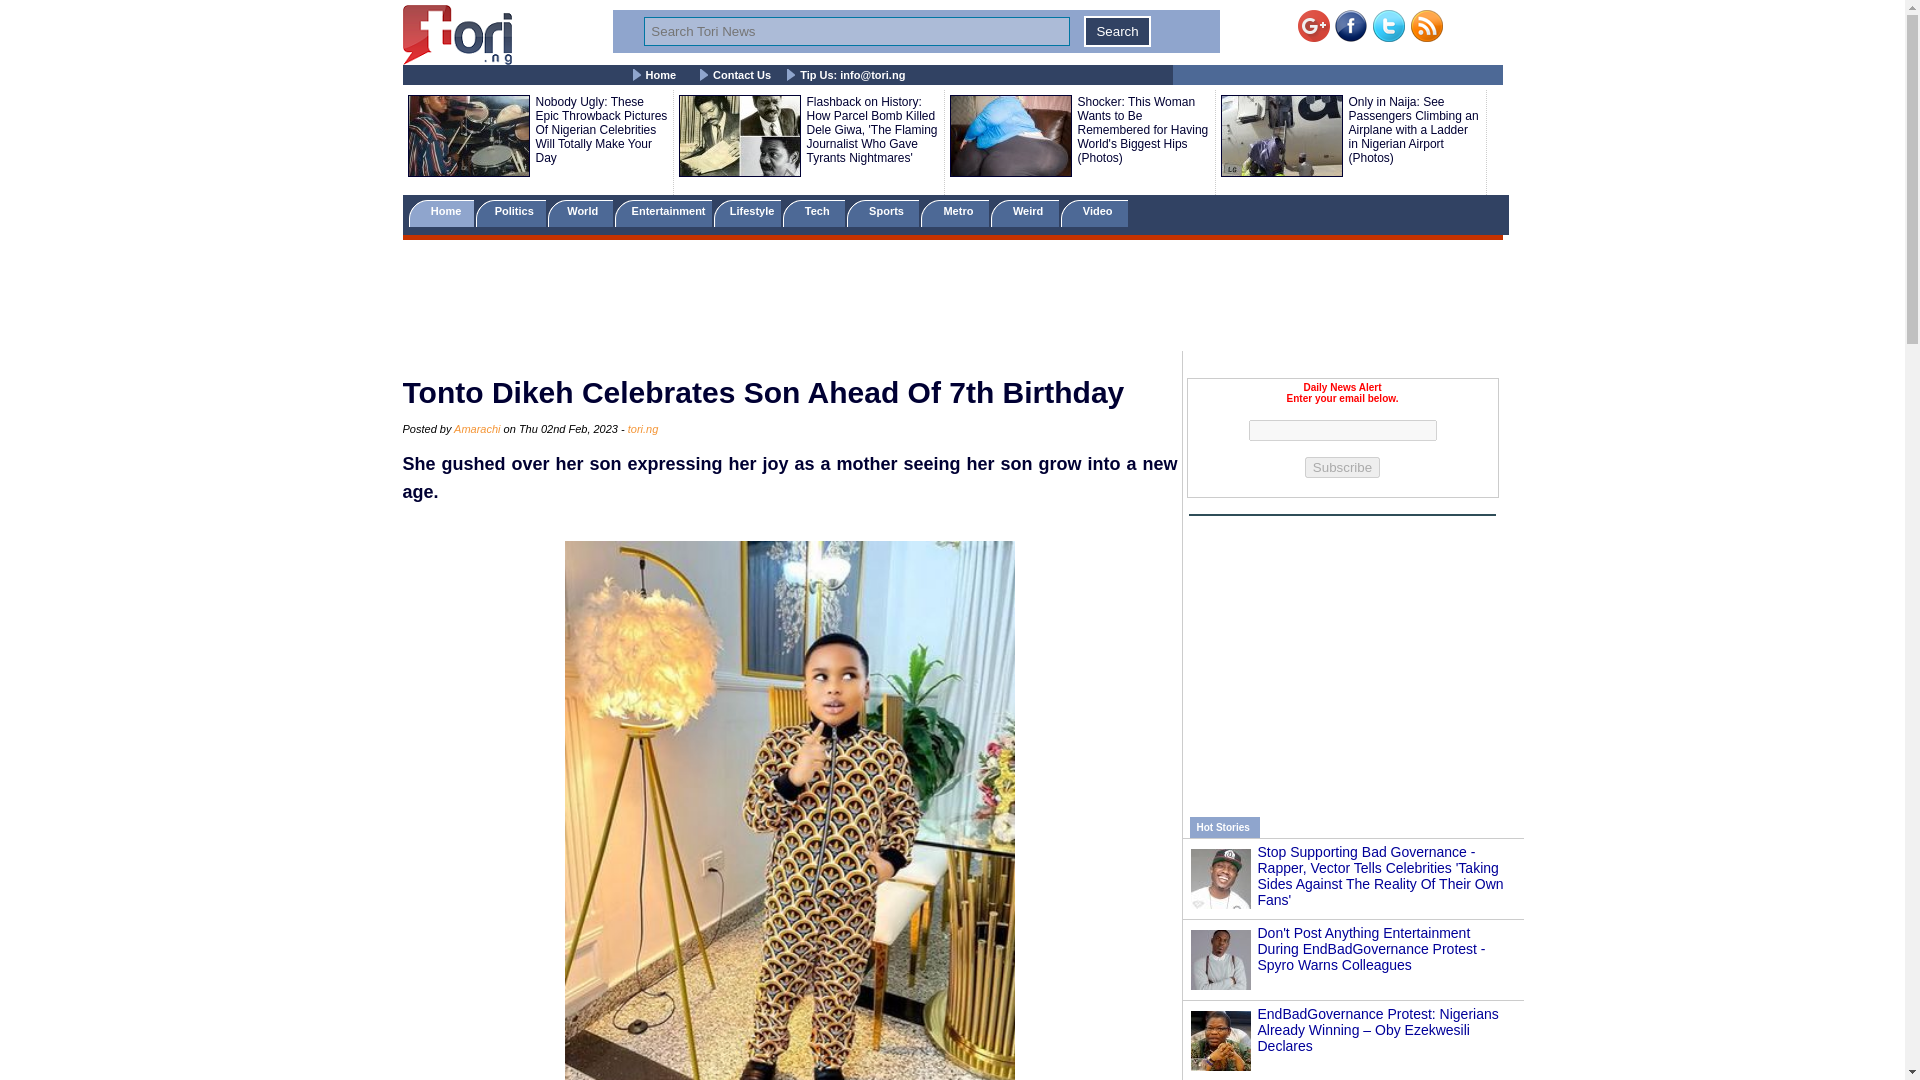 The height and width of the screenshot is (1080, 1920). Describe the element at coordinates (742, 75) in the screenshot. I see `Contact Us` at that location.